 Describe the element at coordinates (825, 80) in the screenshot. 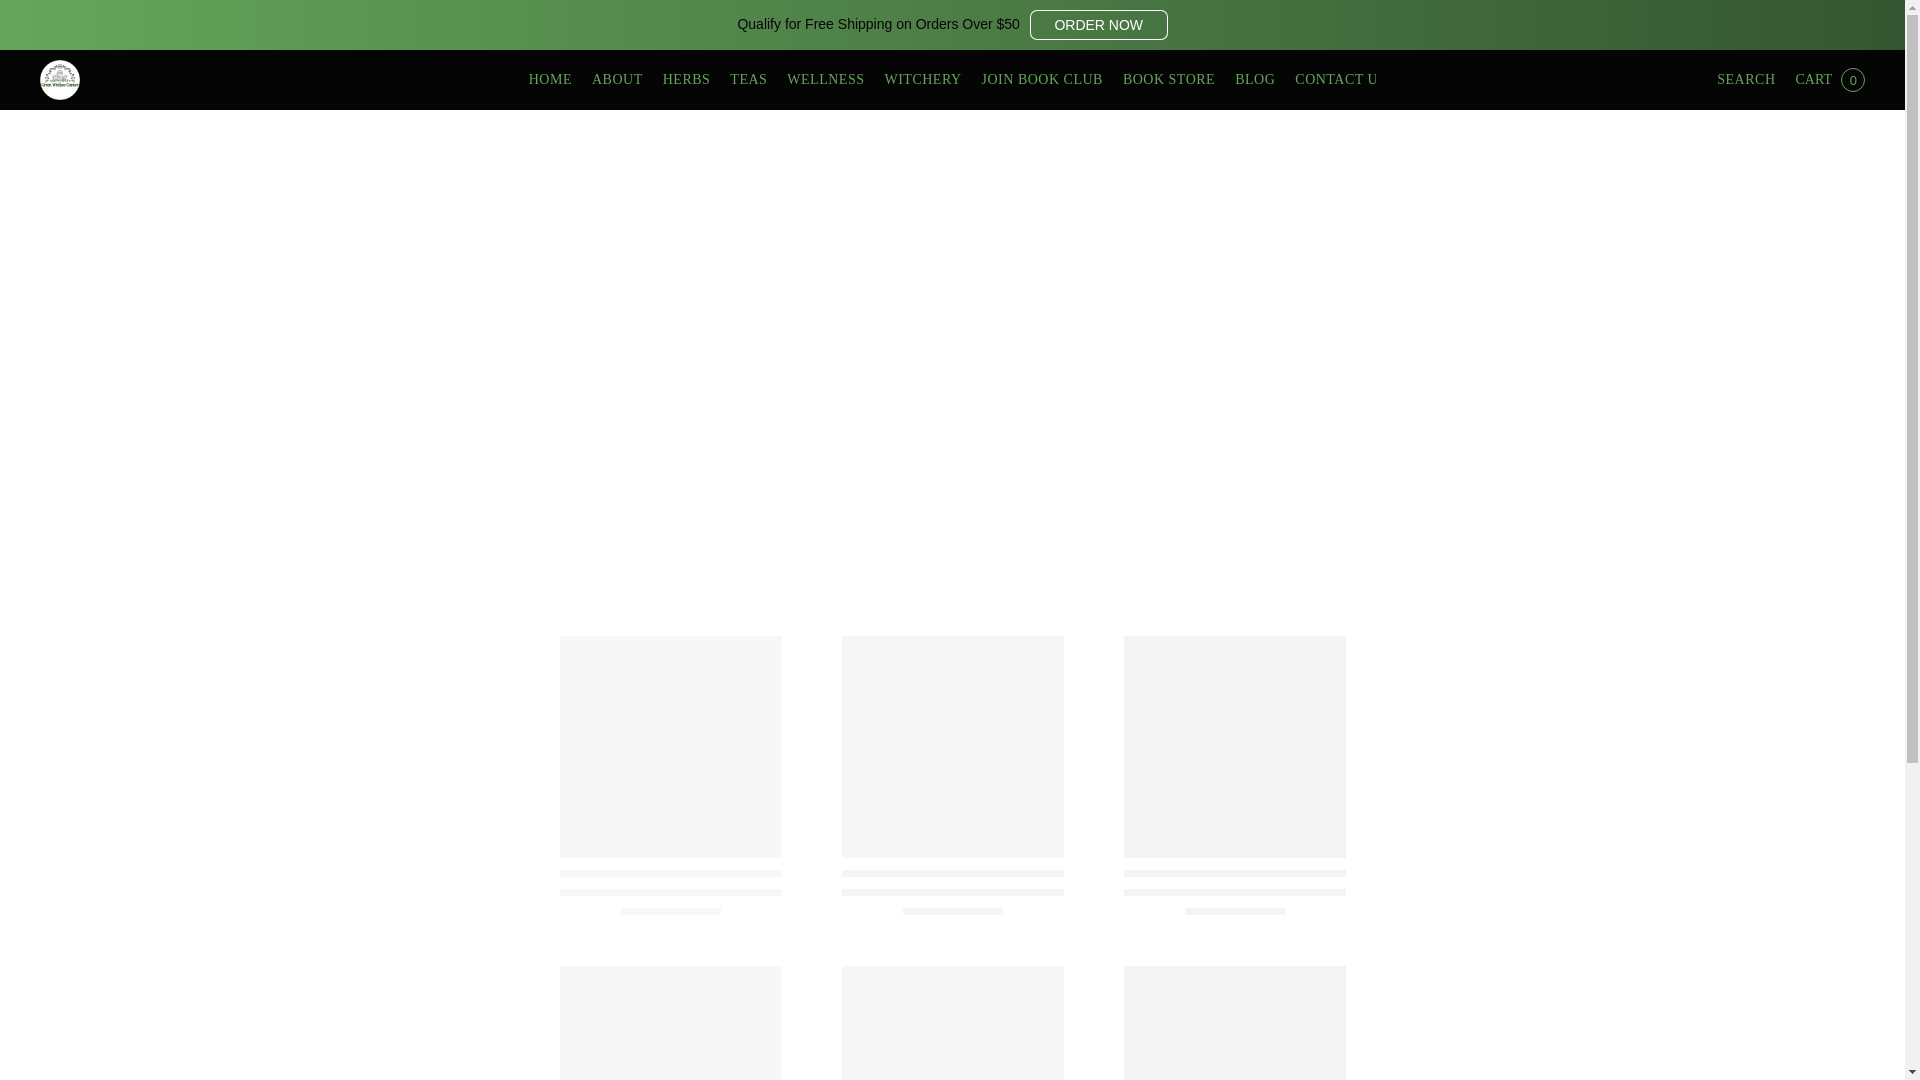

I see `WELLNESS` at that location.